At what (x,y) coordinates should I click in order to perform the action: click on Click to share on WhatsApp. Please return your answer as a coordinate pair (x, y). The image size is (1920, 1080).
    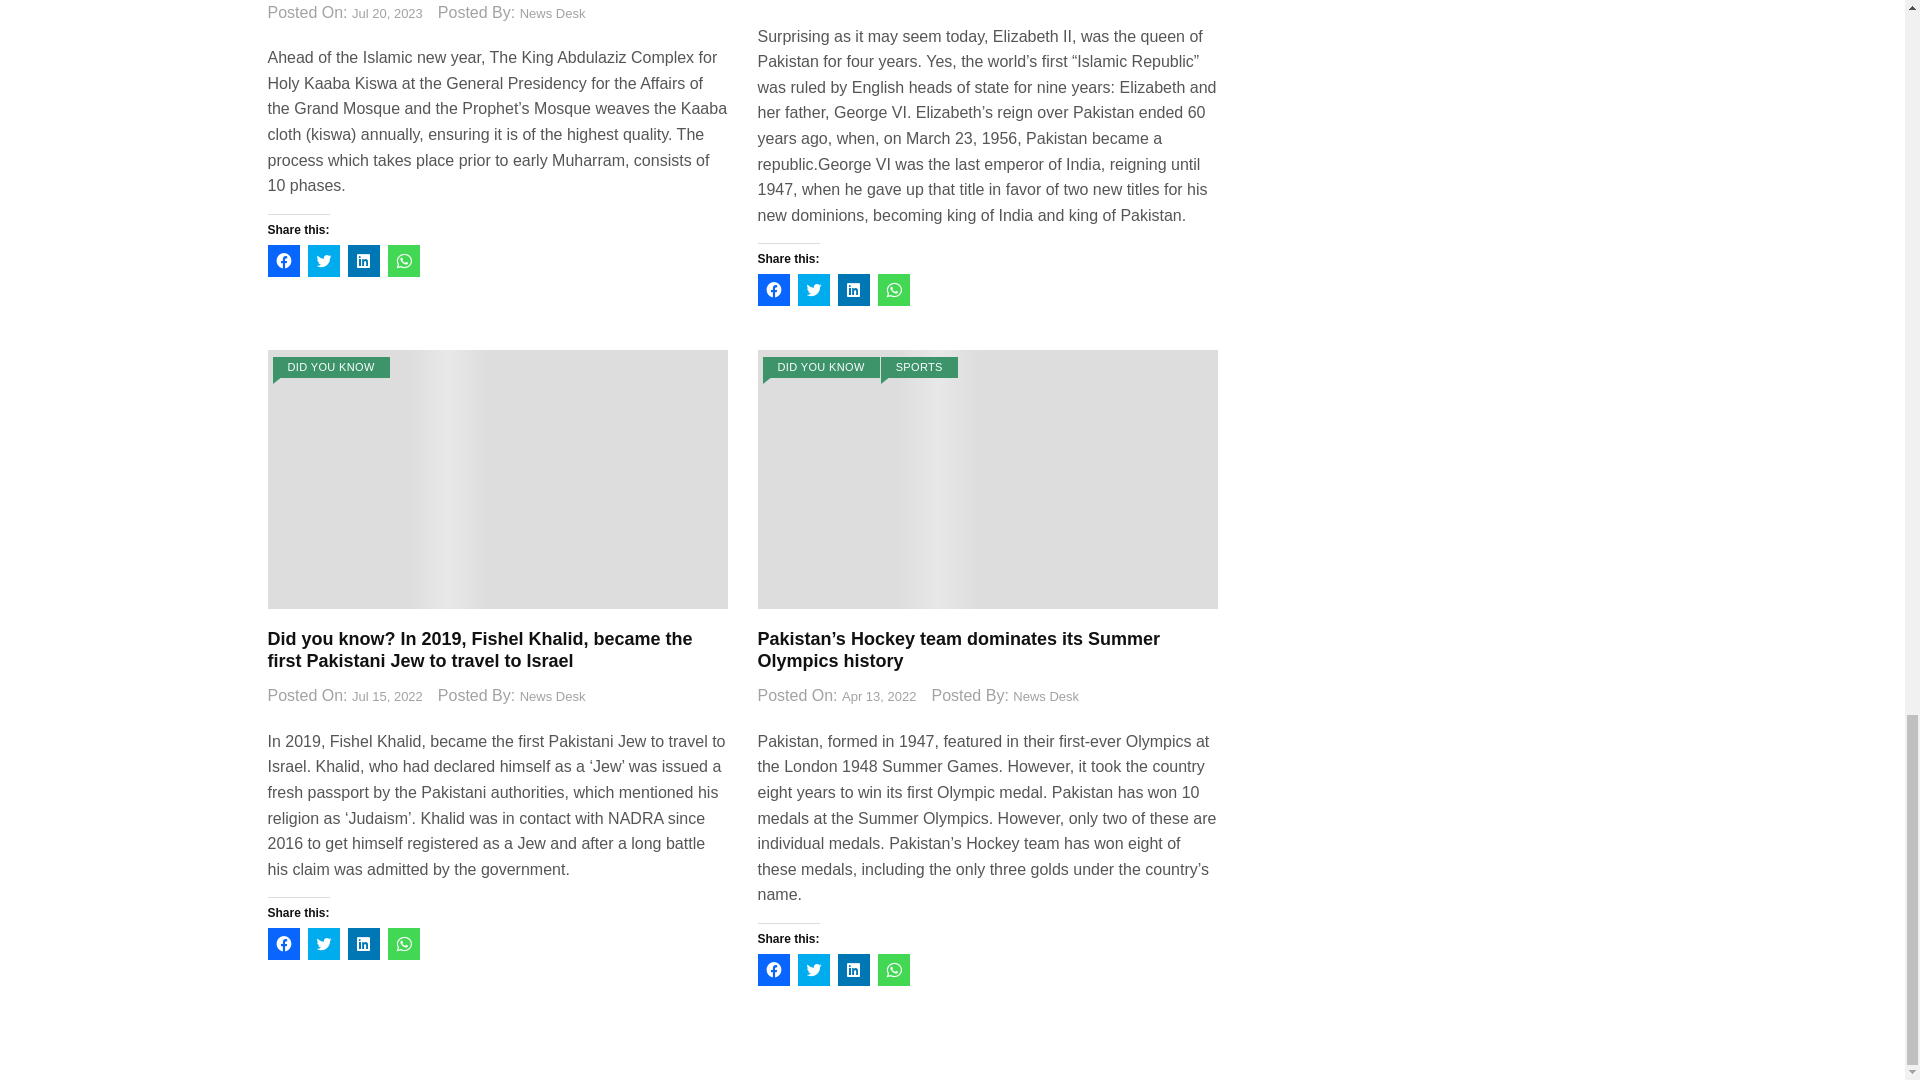
    Looking at the image, I should click on (404, 260).